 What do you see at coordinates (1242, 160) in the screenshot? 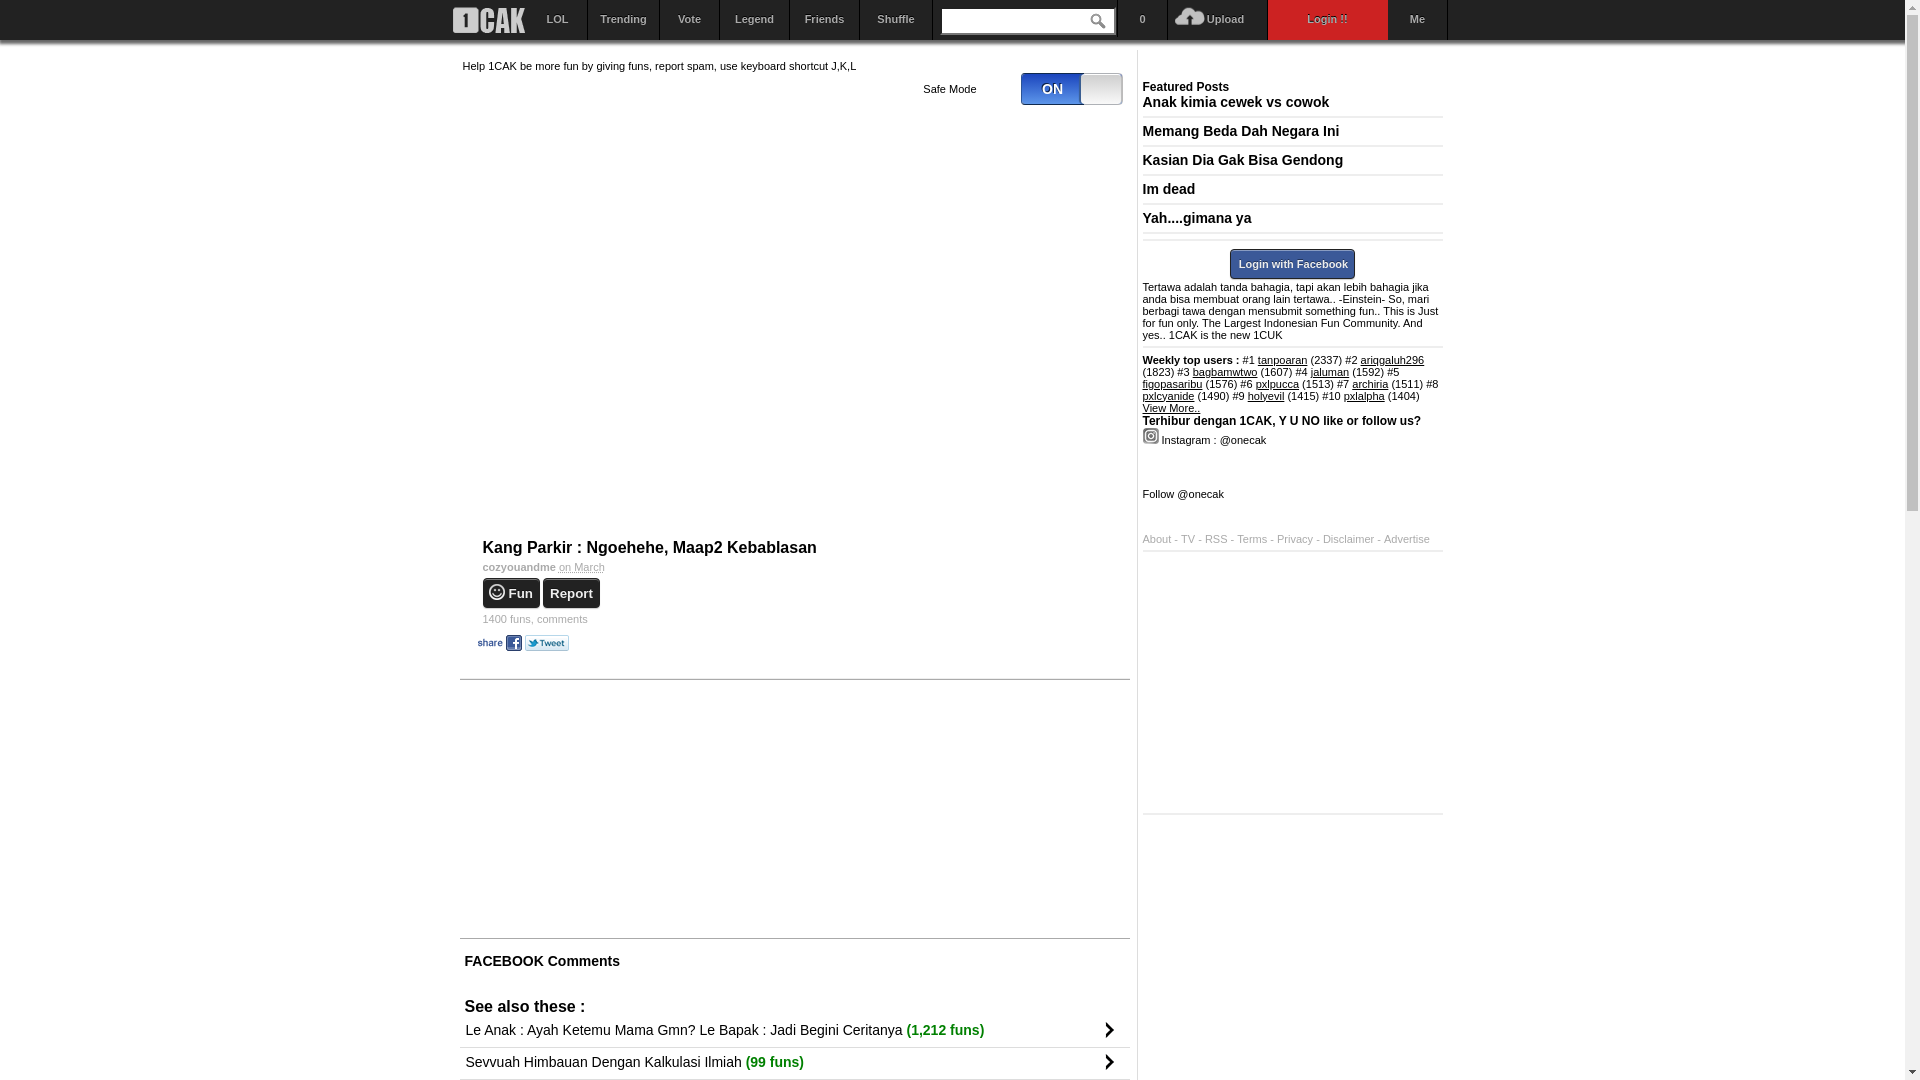
I see `Kasian Dia Gak Bisa Gendong` at bounding box center [1242, 160].